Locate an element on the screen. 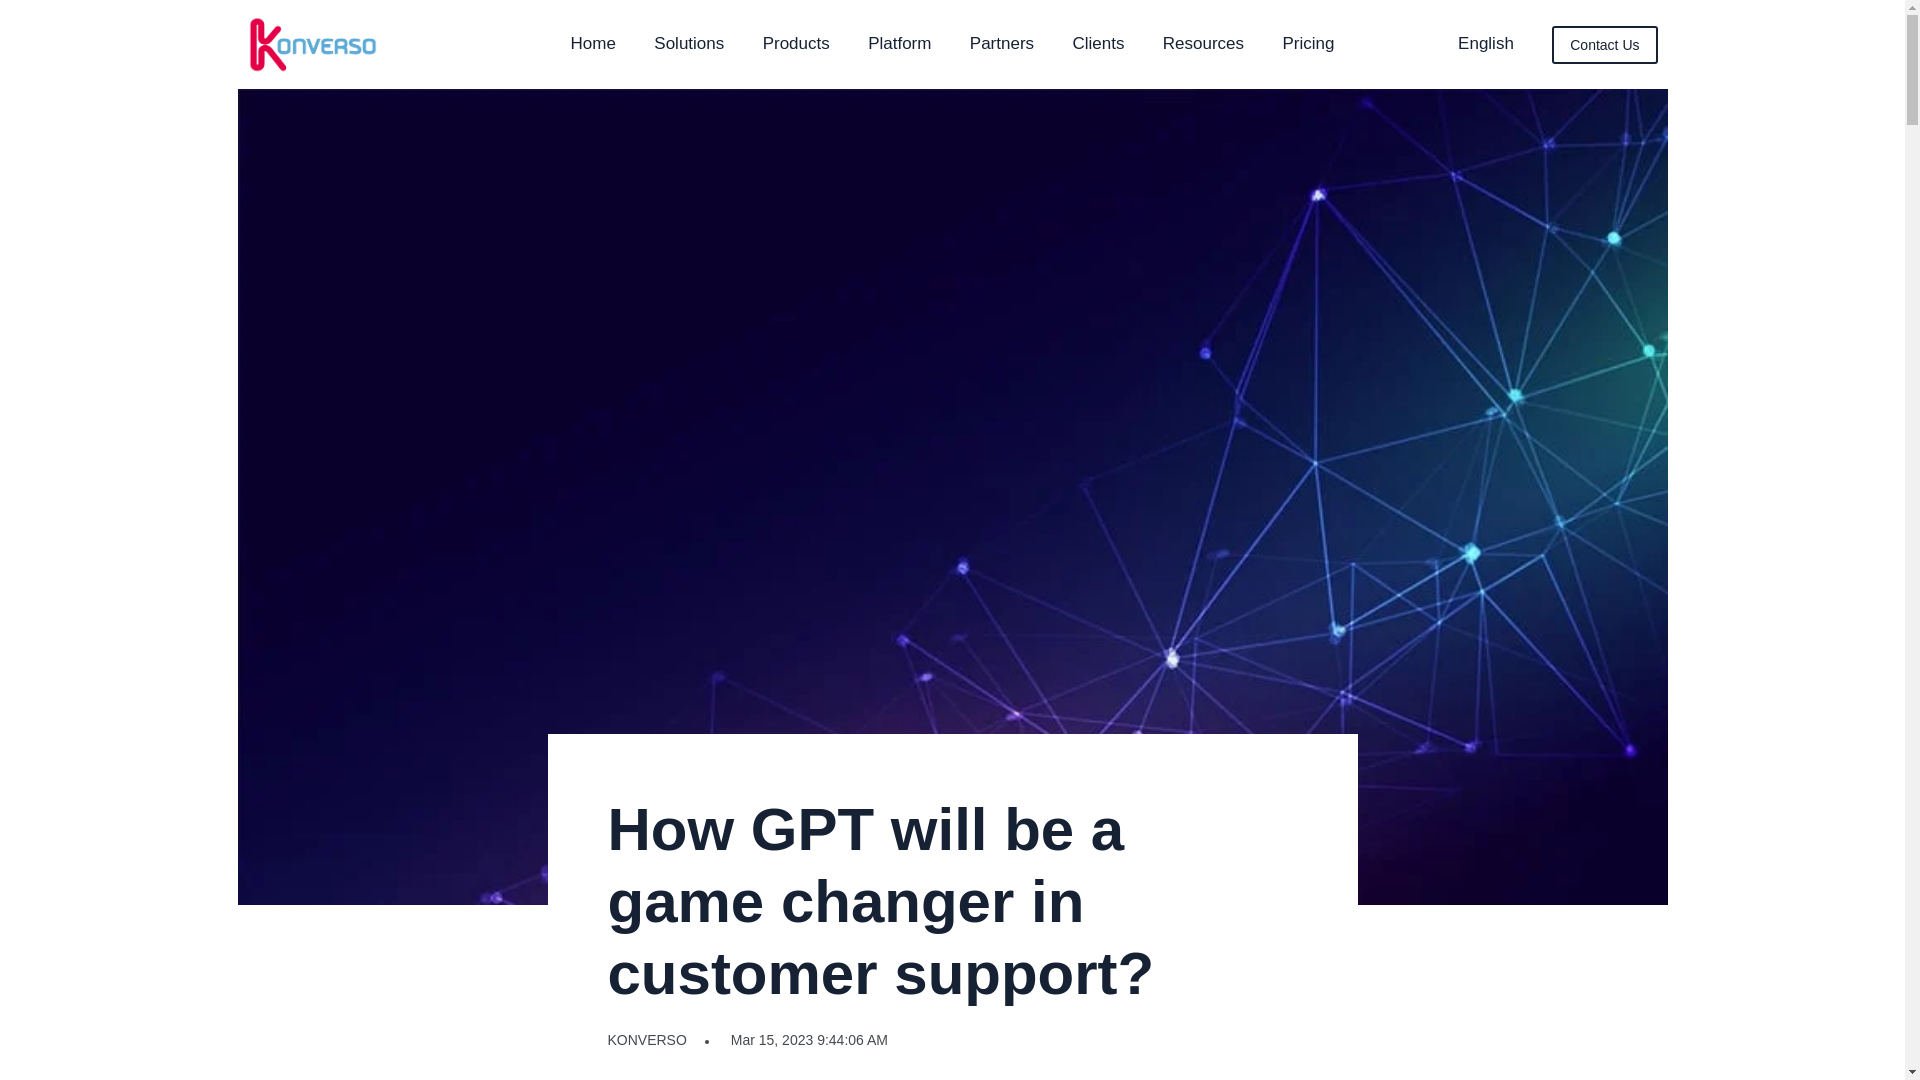  Platform is located at coordinates (899, 44).